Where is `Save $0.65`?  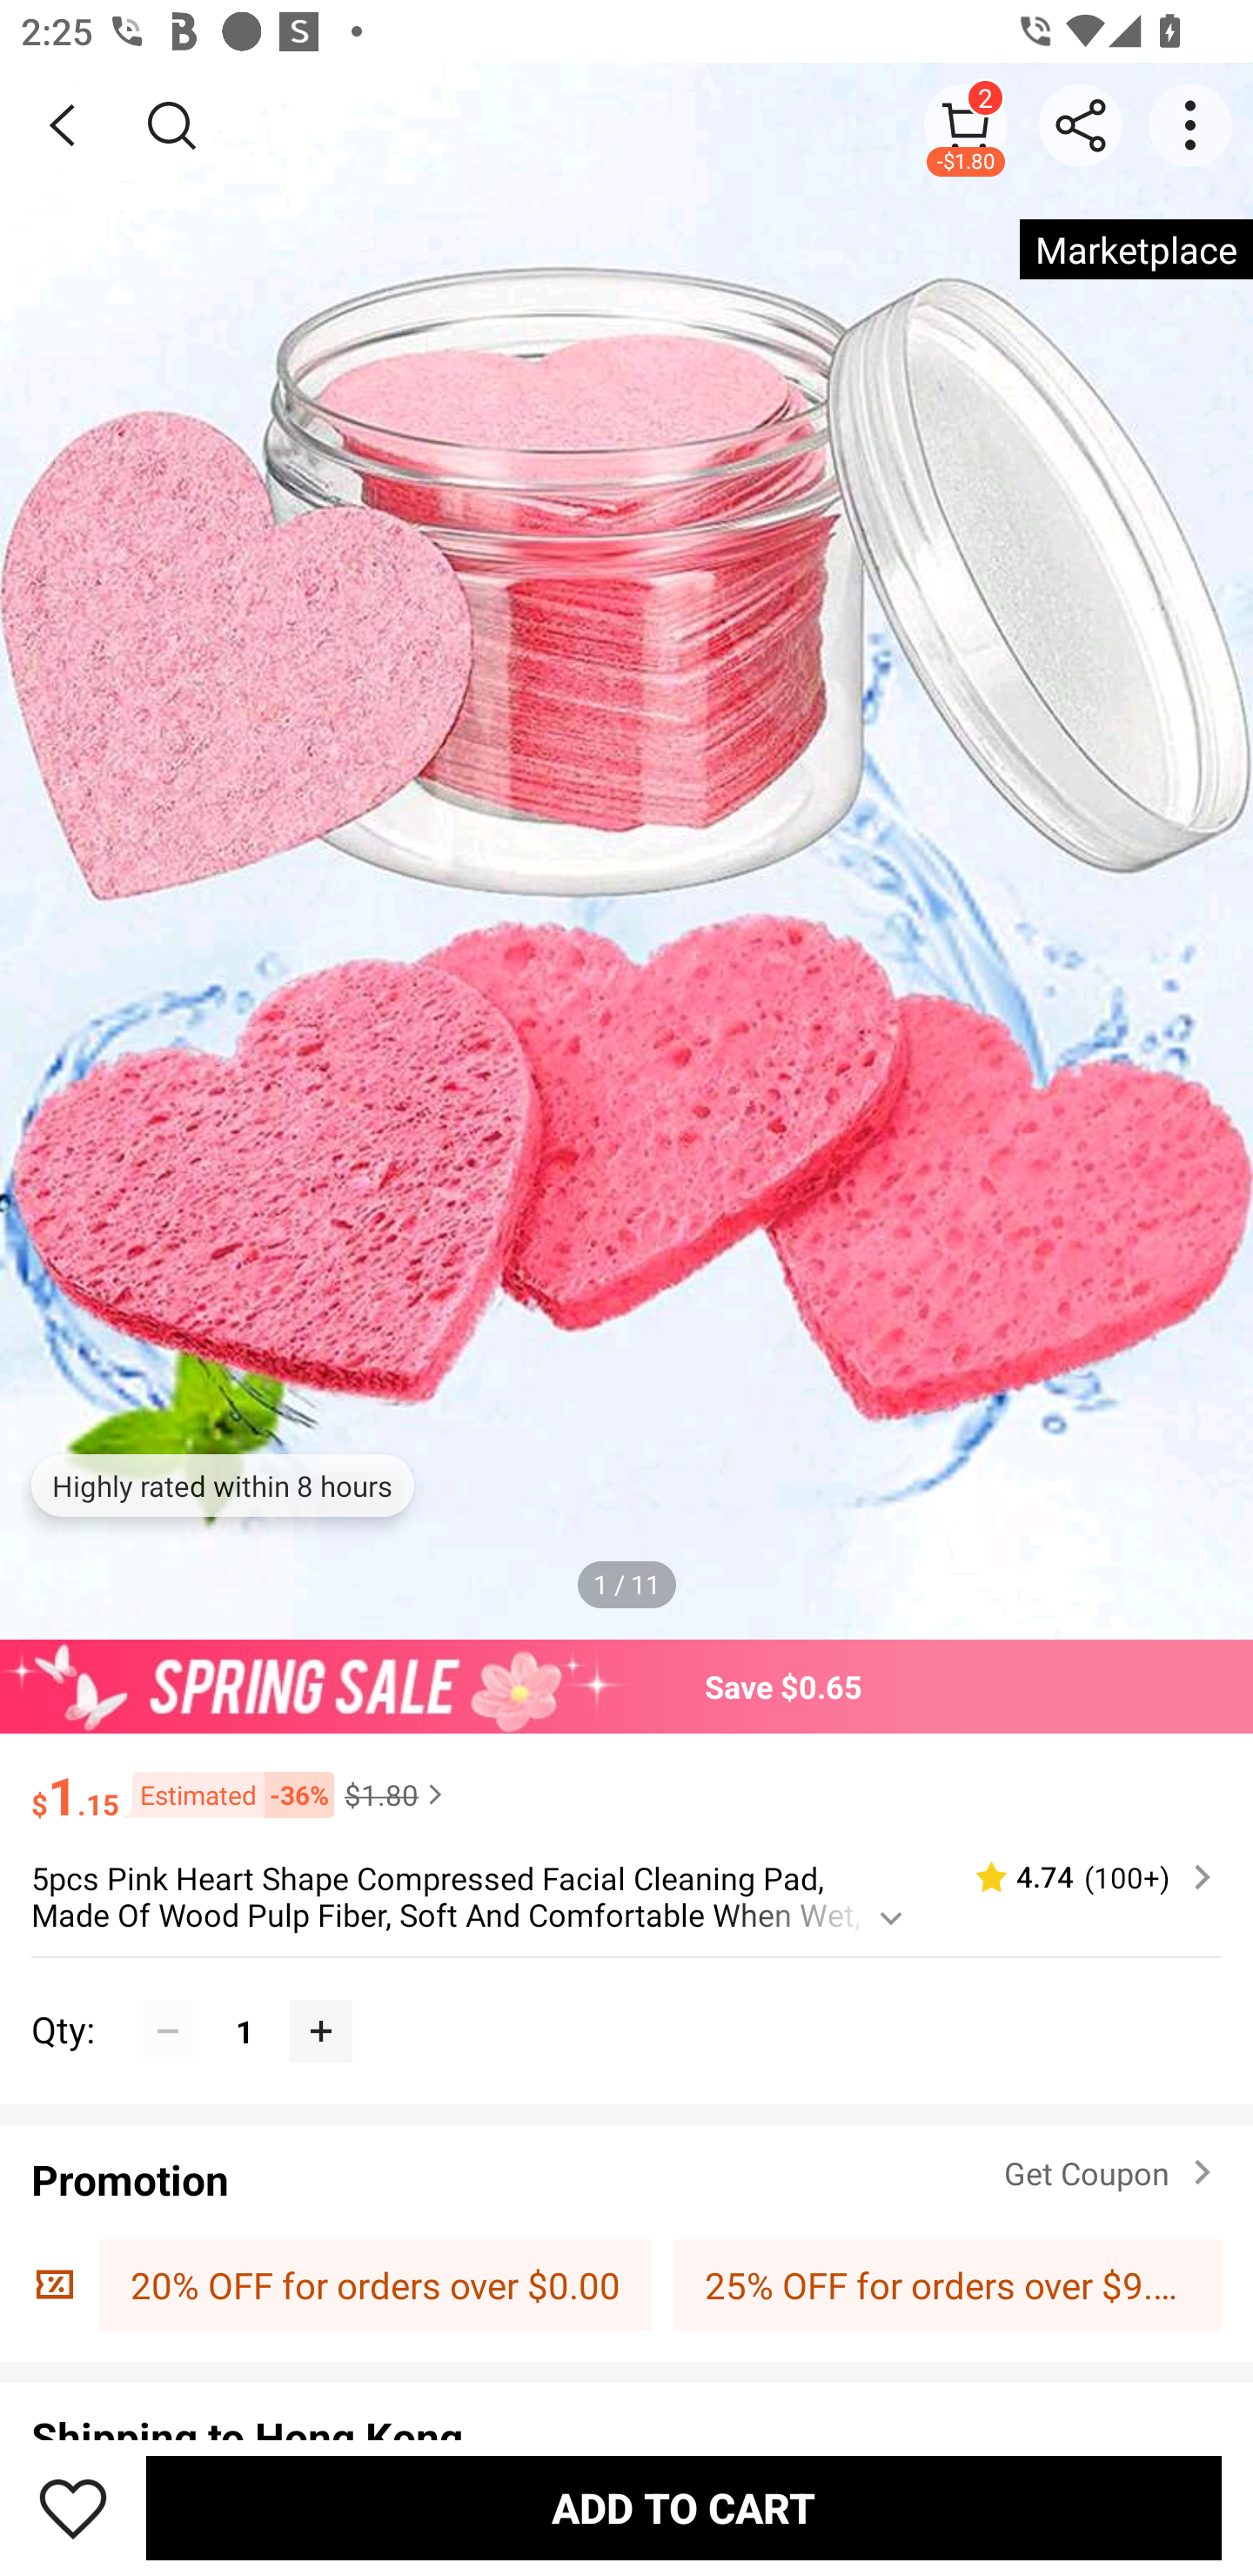
Save $0.65 is located at coordinates (626, 1686).